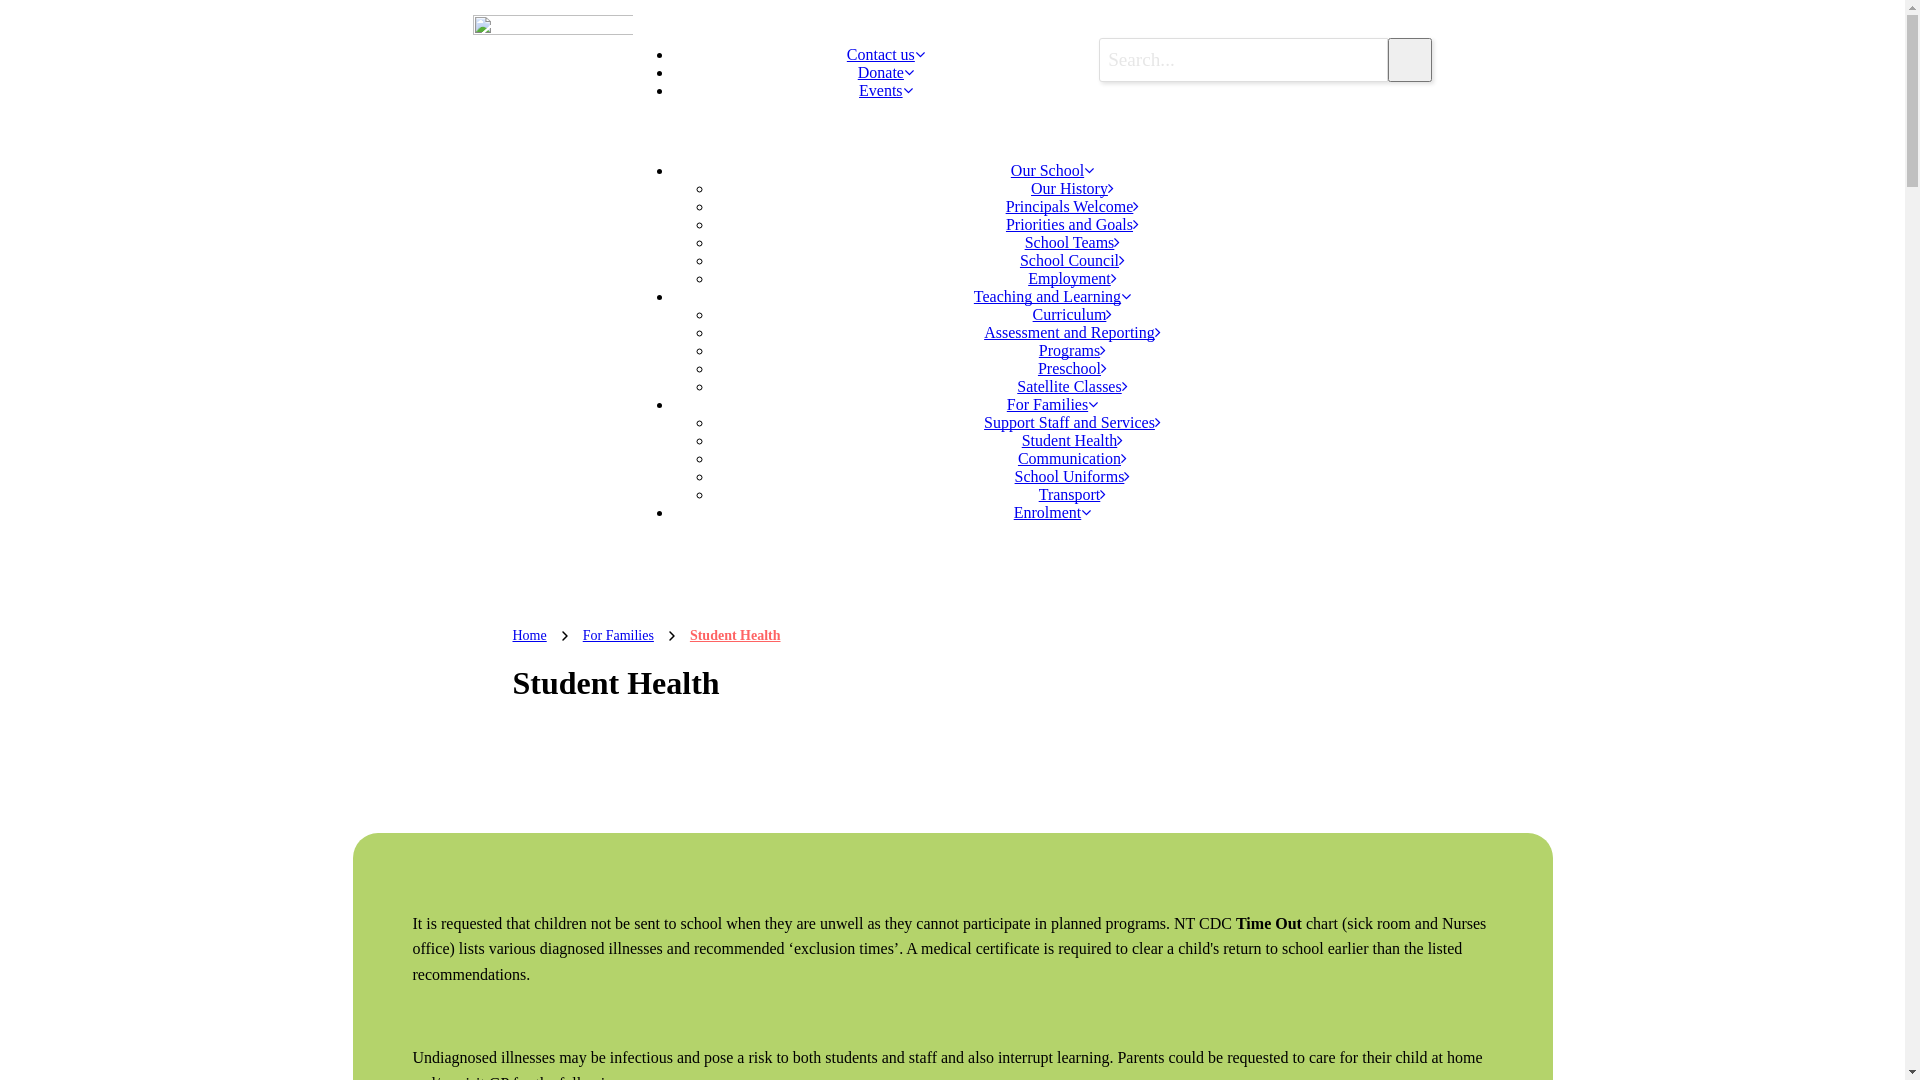  What do you see at coordinates (1072, 350) in the screenshot?
I see `Programs` at bounding box center [1072, 350].